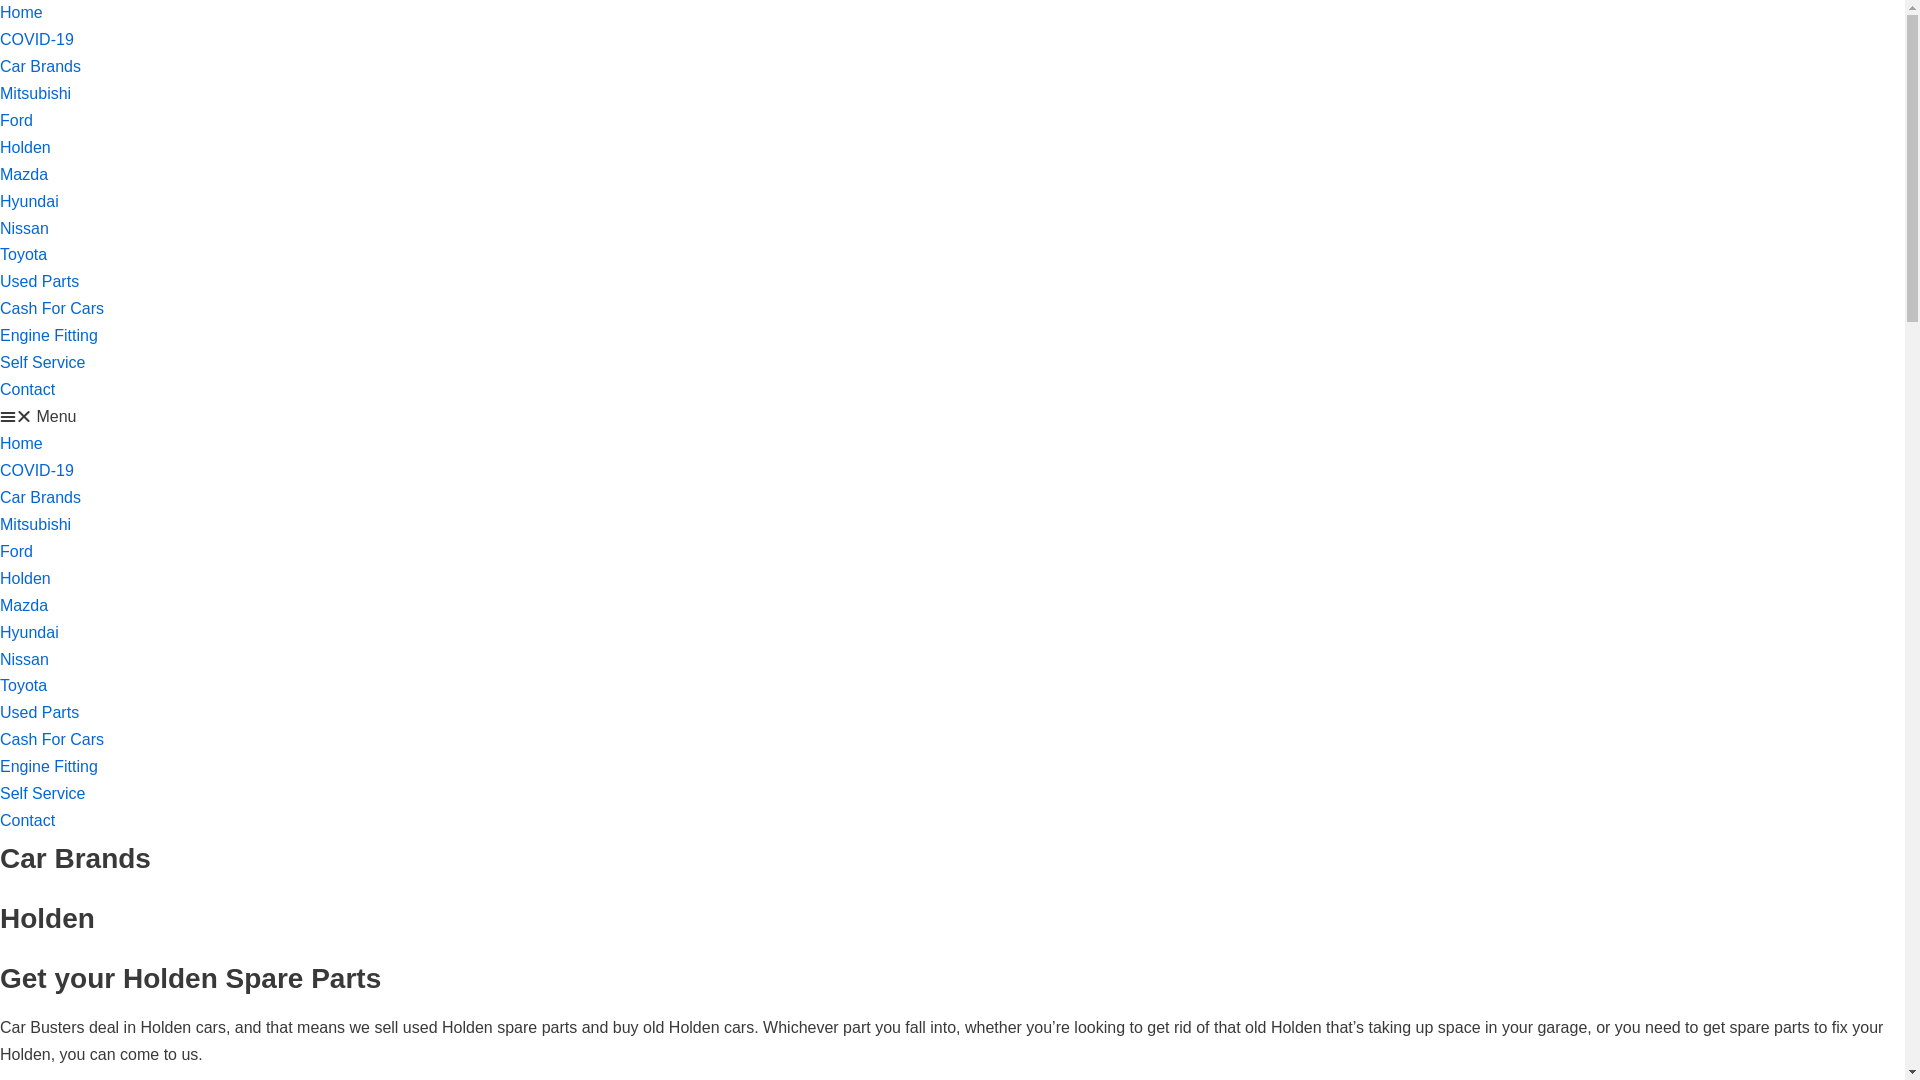  I want to click on Home, so click(22, 444).